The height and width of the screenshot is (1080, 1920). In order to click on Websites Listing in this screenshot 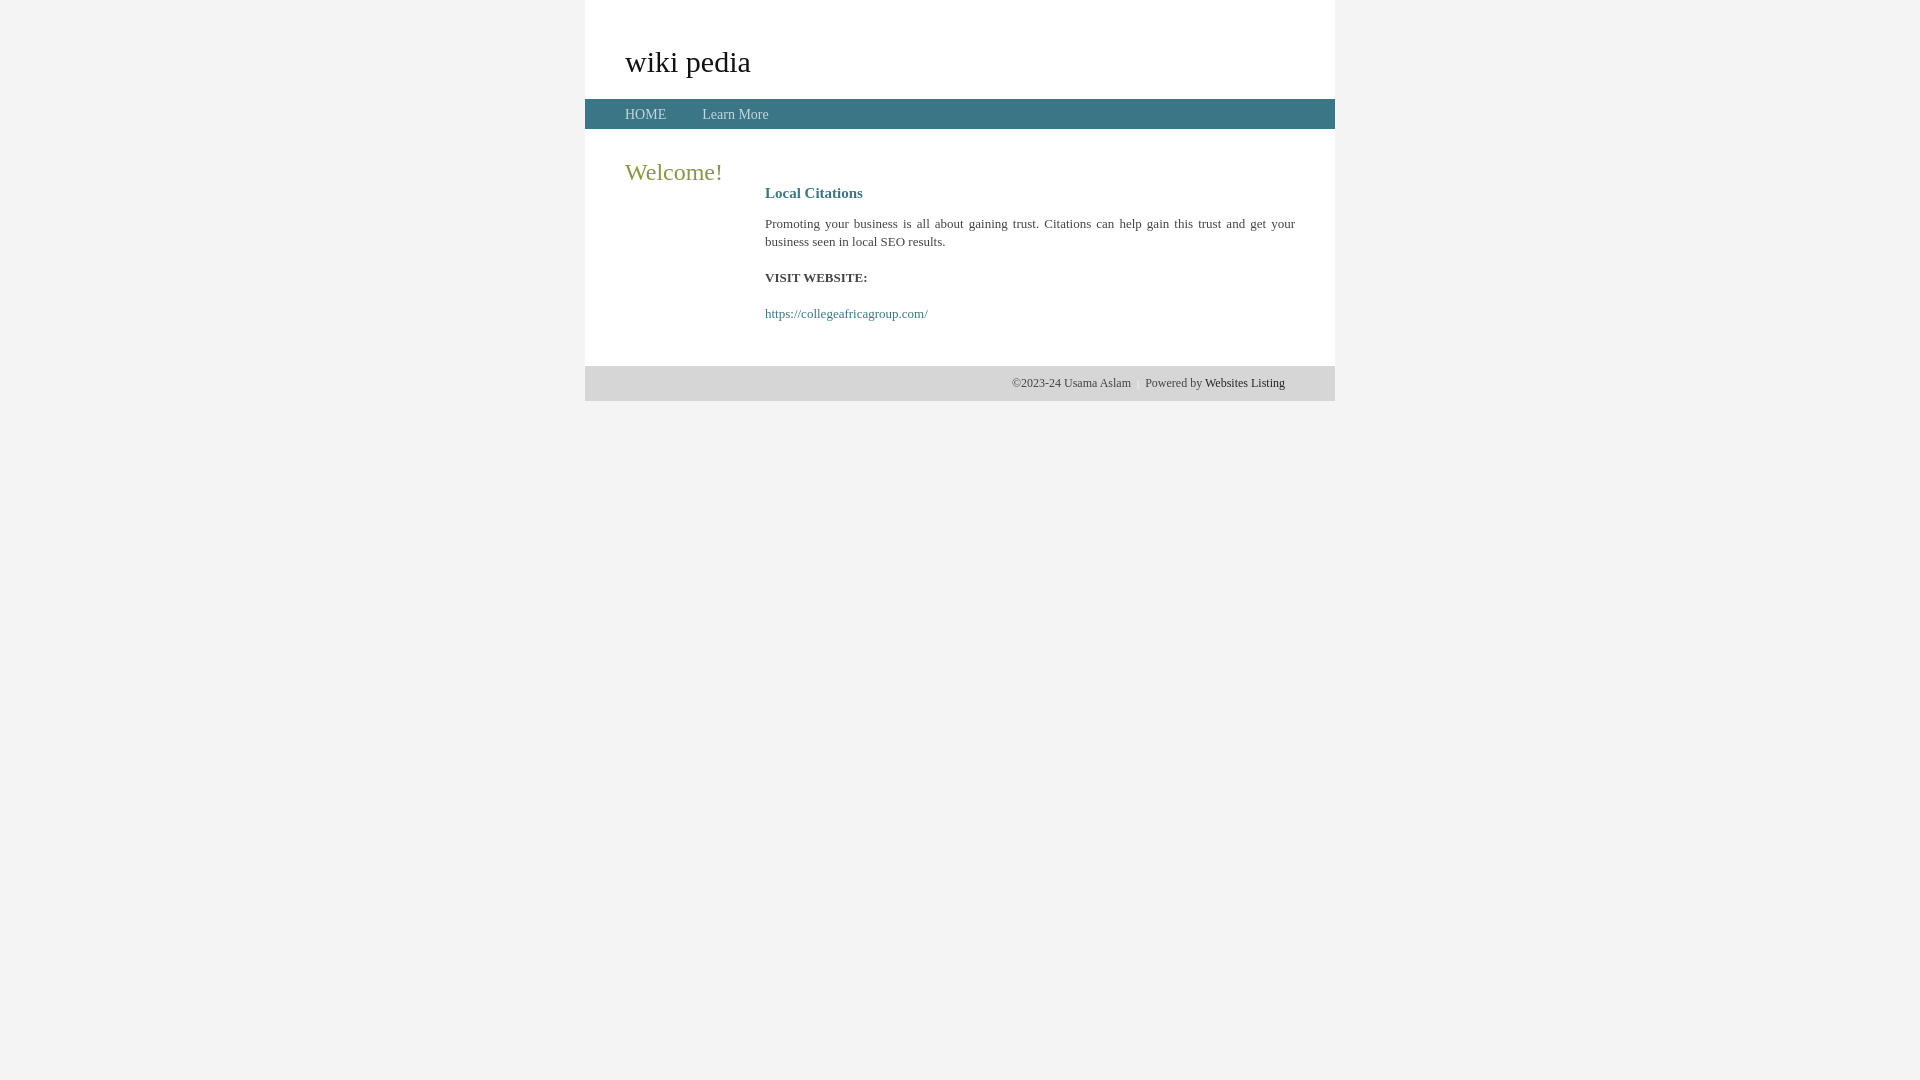, I will do `click(1245, 383)`.